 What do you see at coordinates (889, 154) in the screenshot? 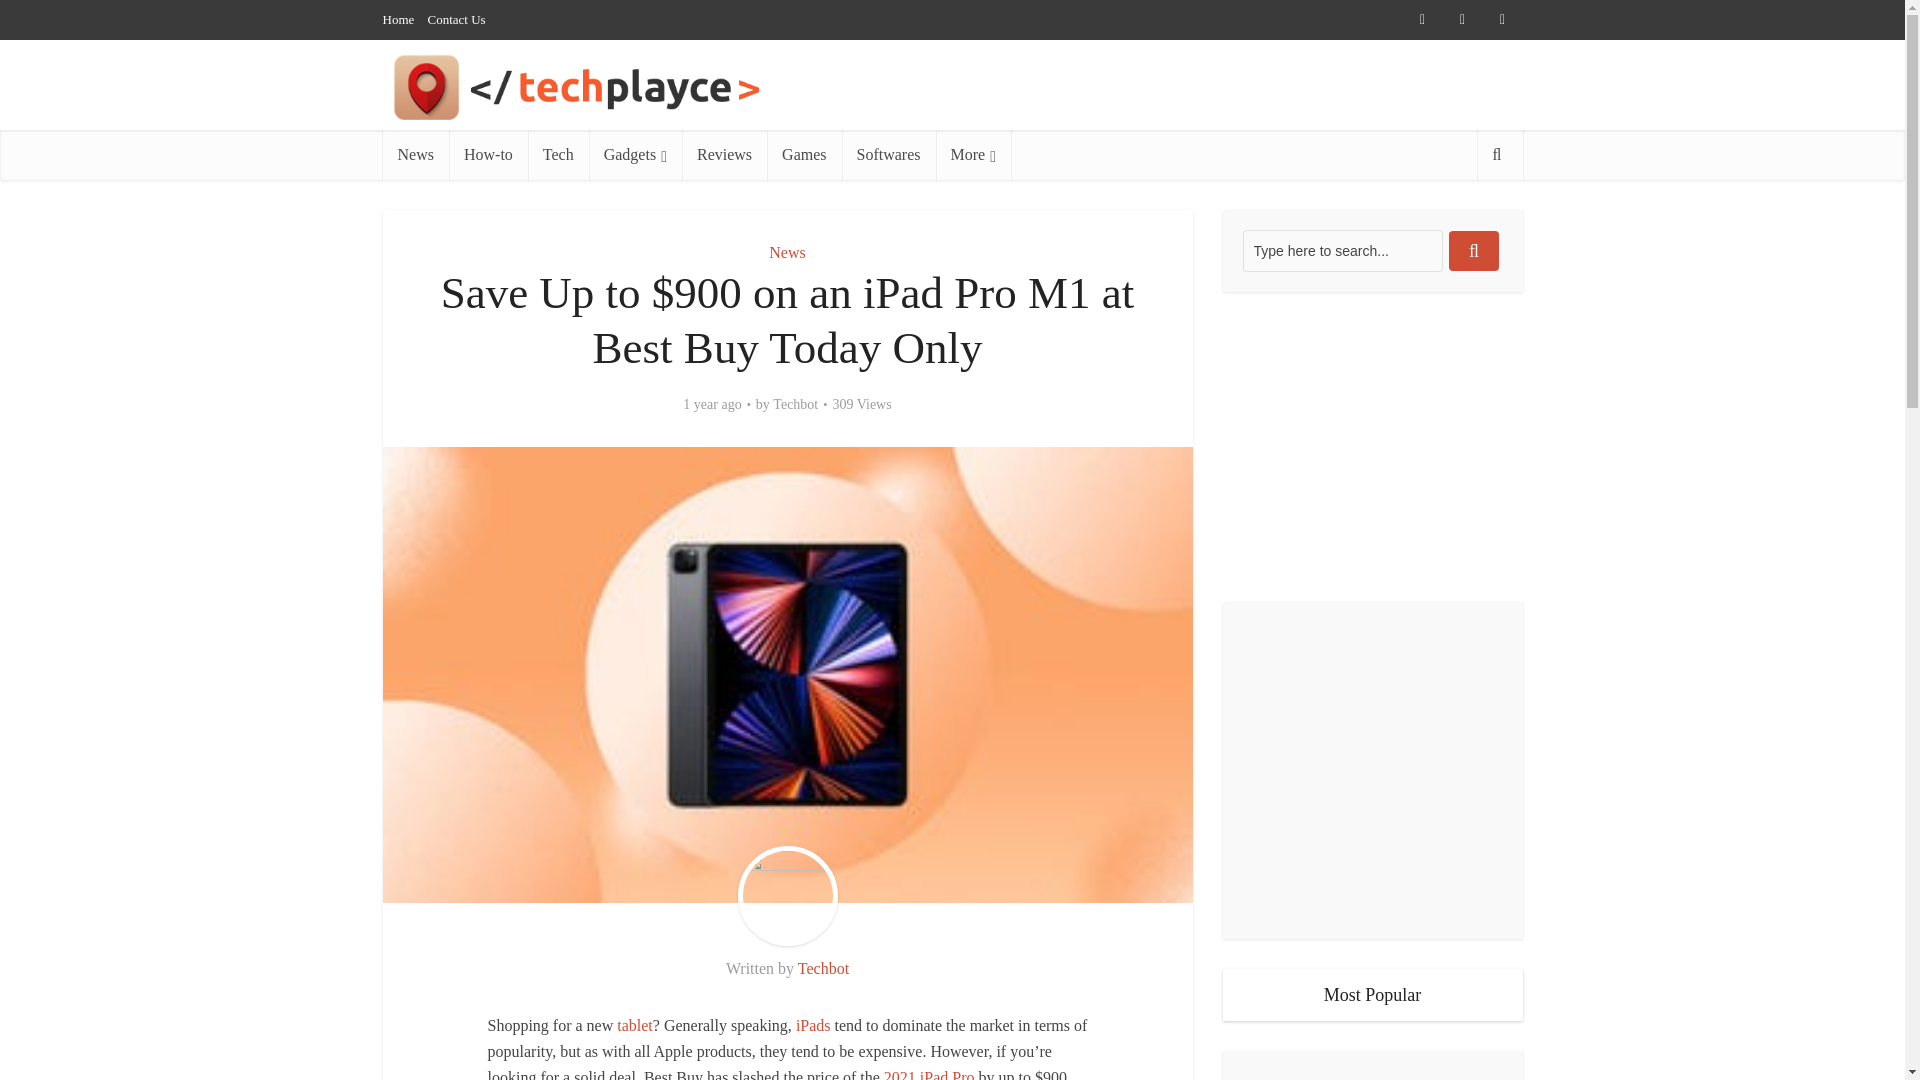
I see `Softwares` at bounding box center [889, 154].